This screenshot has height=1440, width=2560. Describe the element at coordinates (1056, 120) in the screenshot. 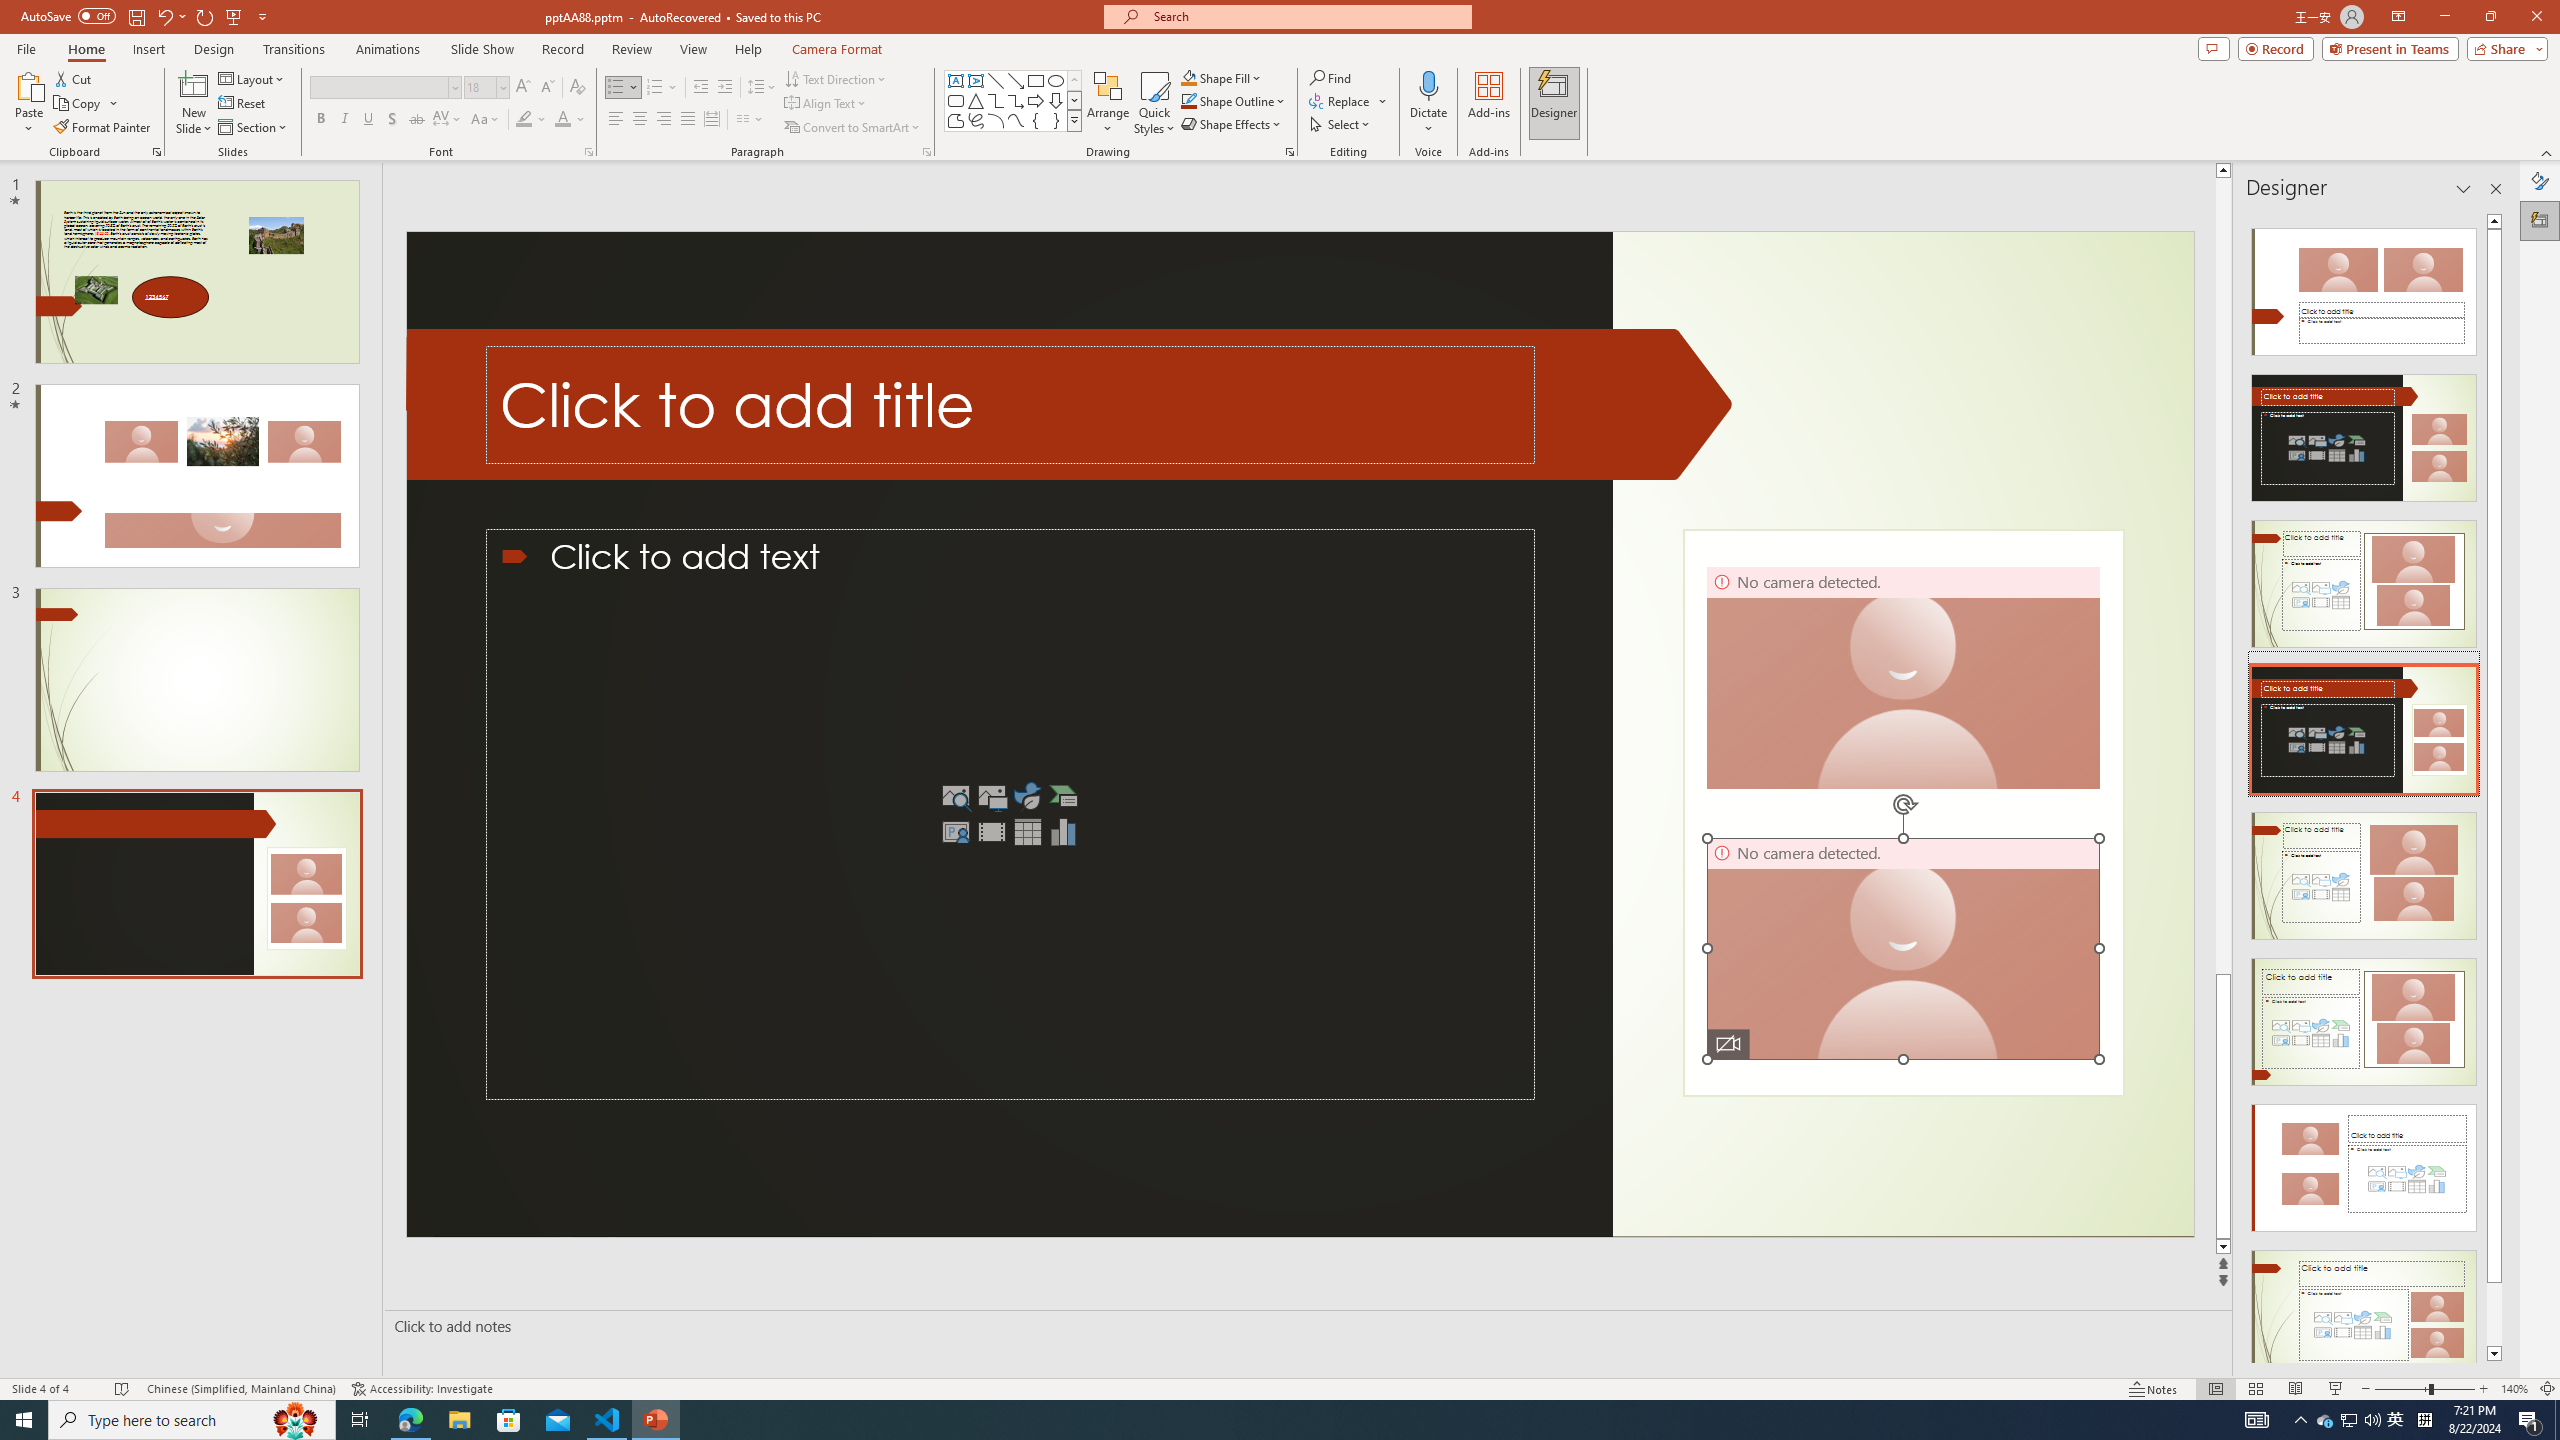

I see `Right Brace` at that location.